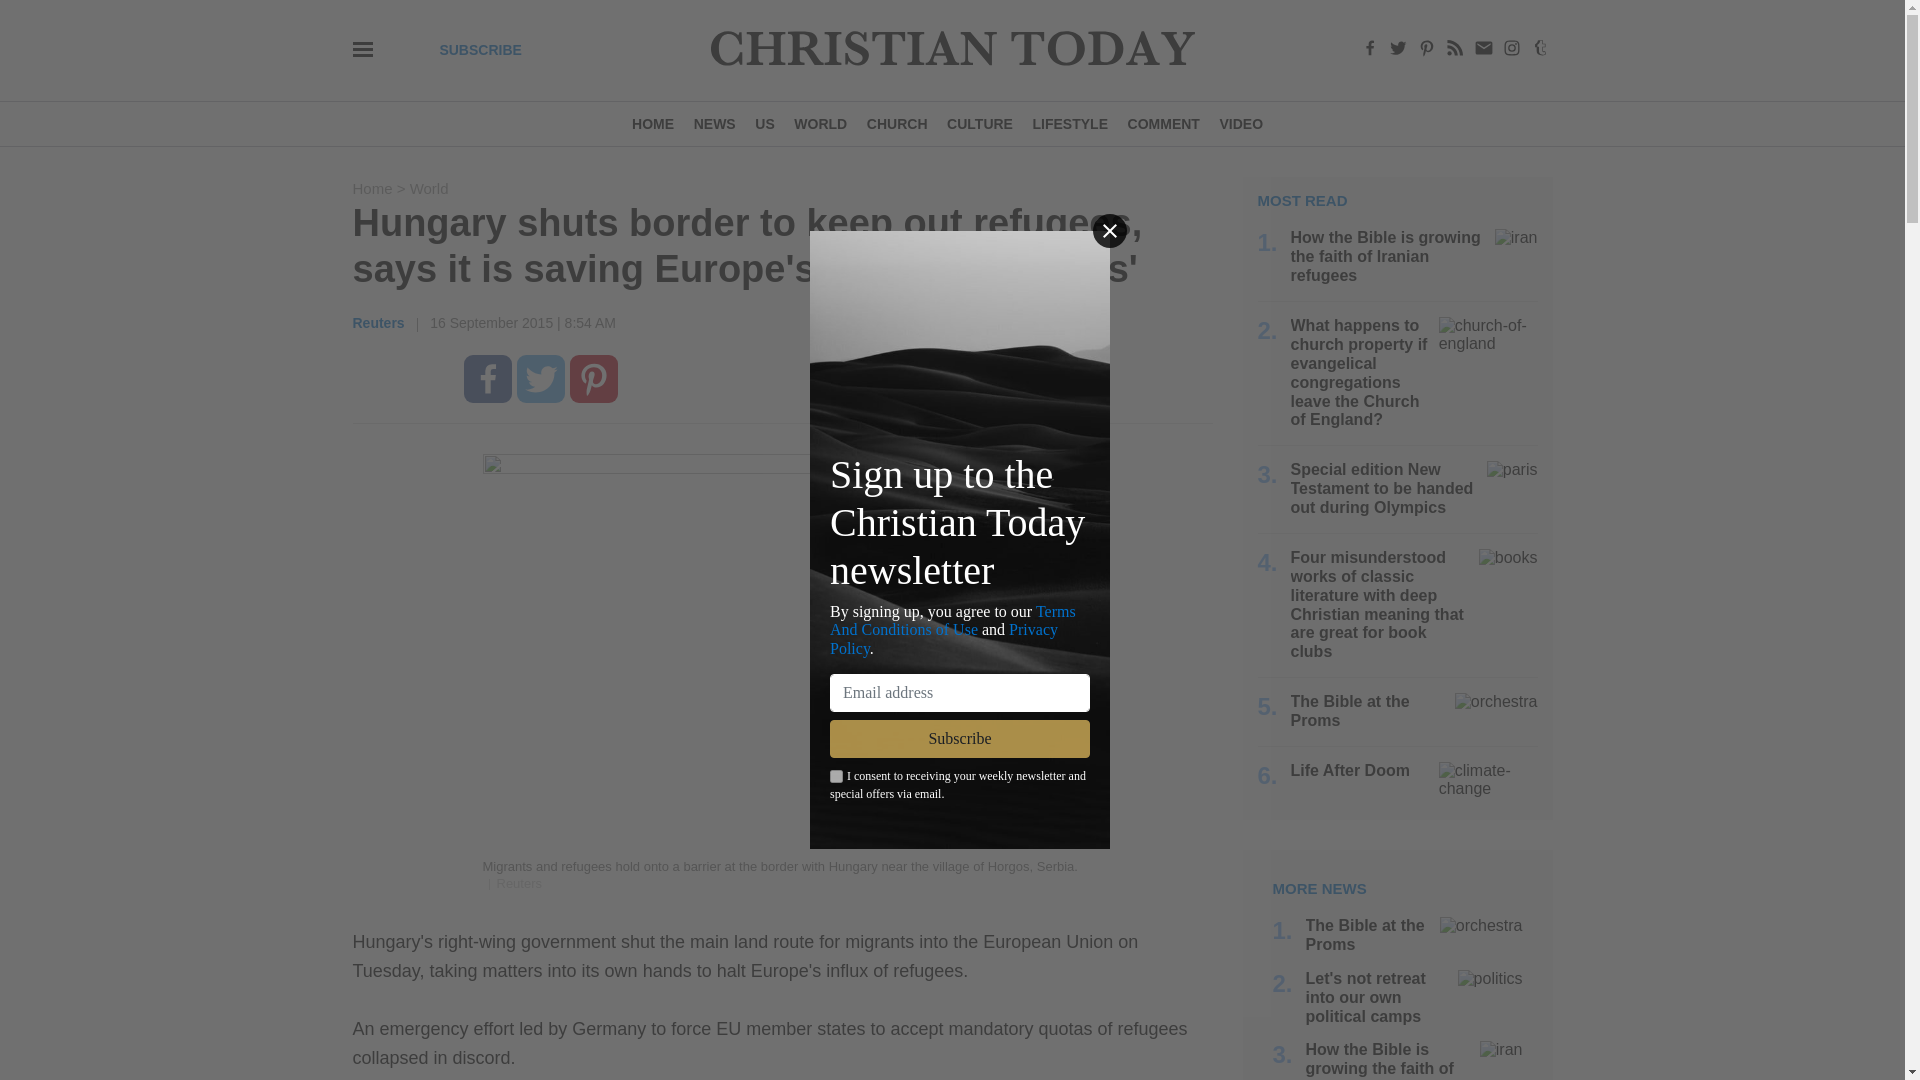 This screenshot has width=1920, height=1080. I want to click on on, so click(836, 776).